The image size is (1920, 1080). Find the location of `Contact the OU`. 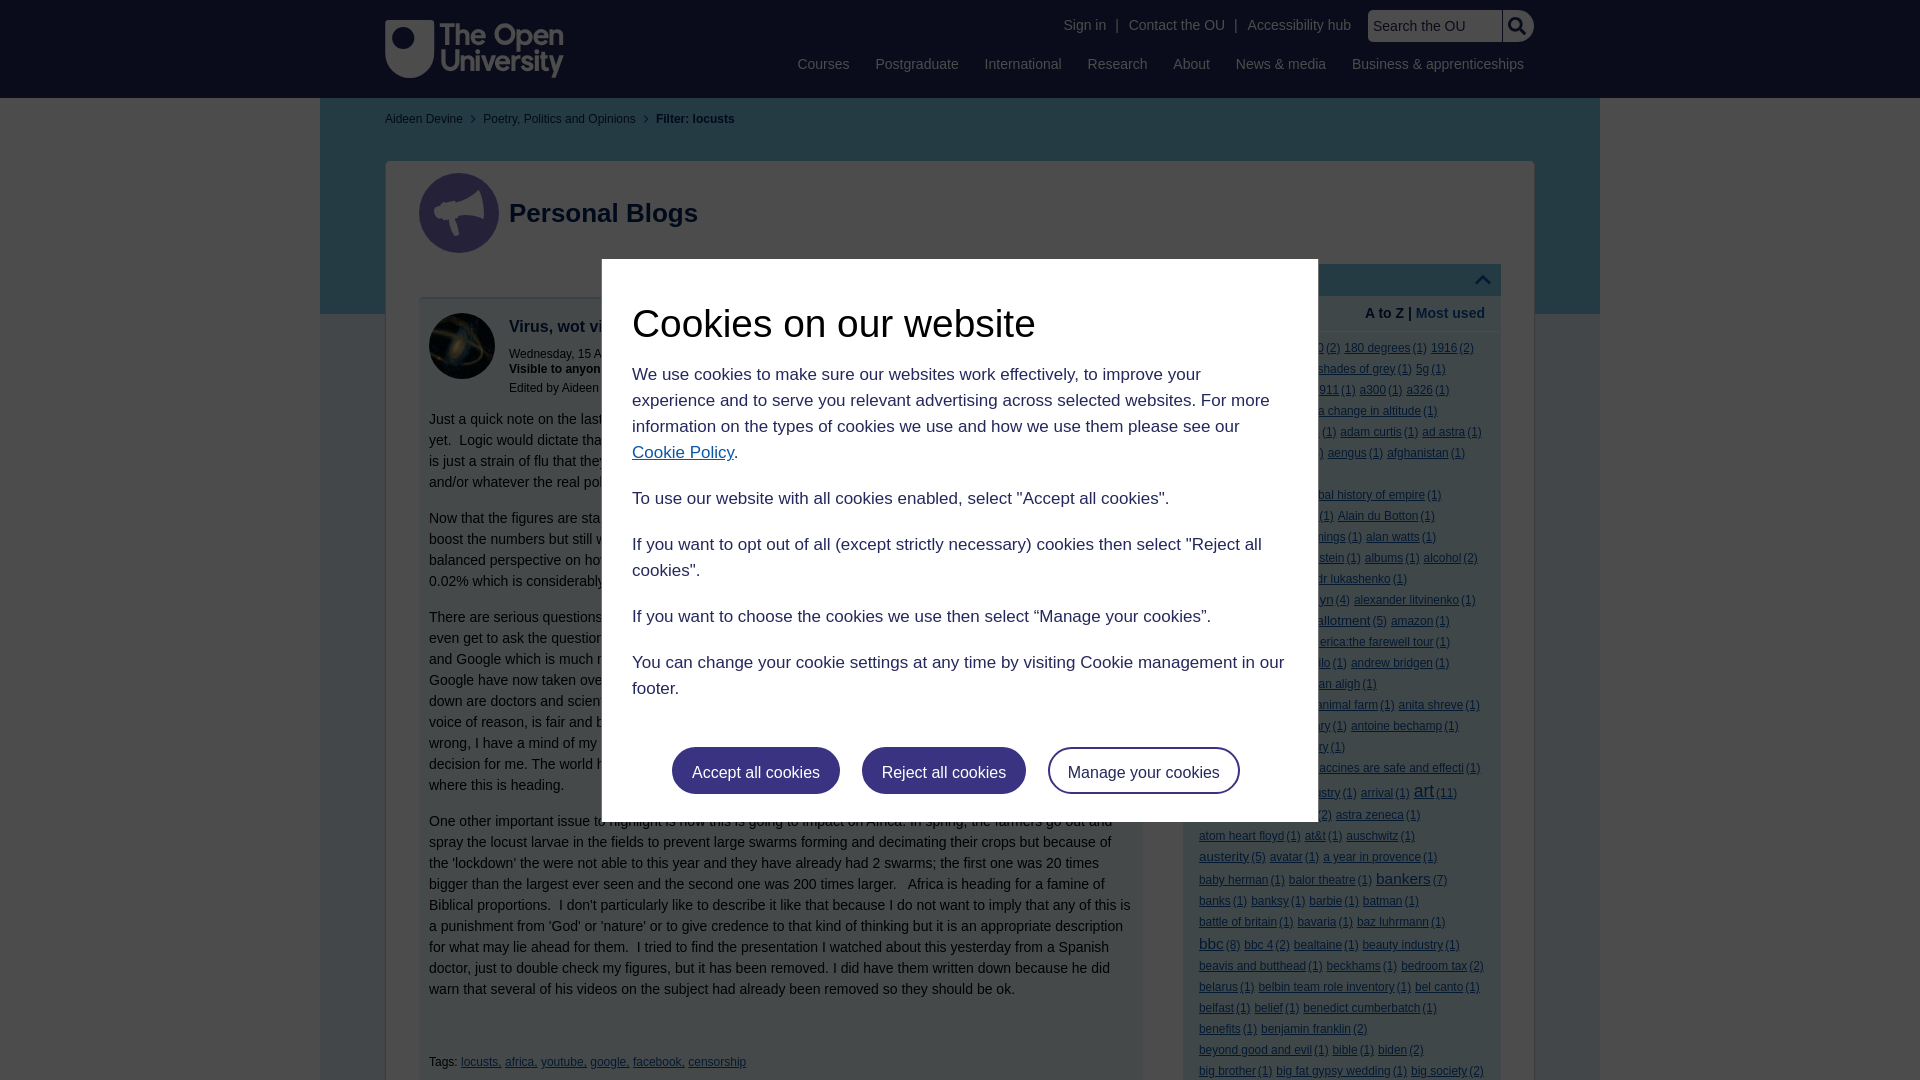

Contact the OU is located at coordinates (1176, 25).